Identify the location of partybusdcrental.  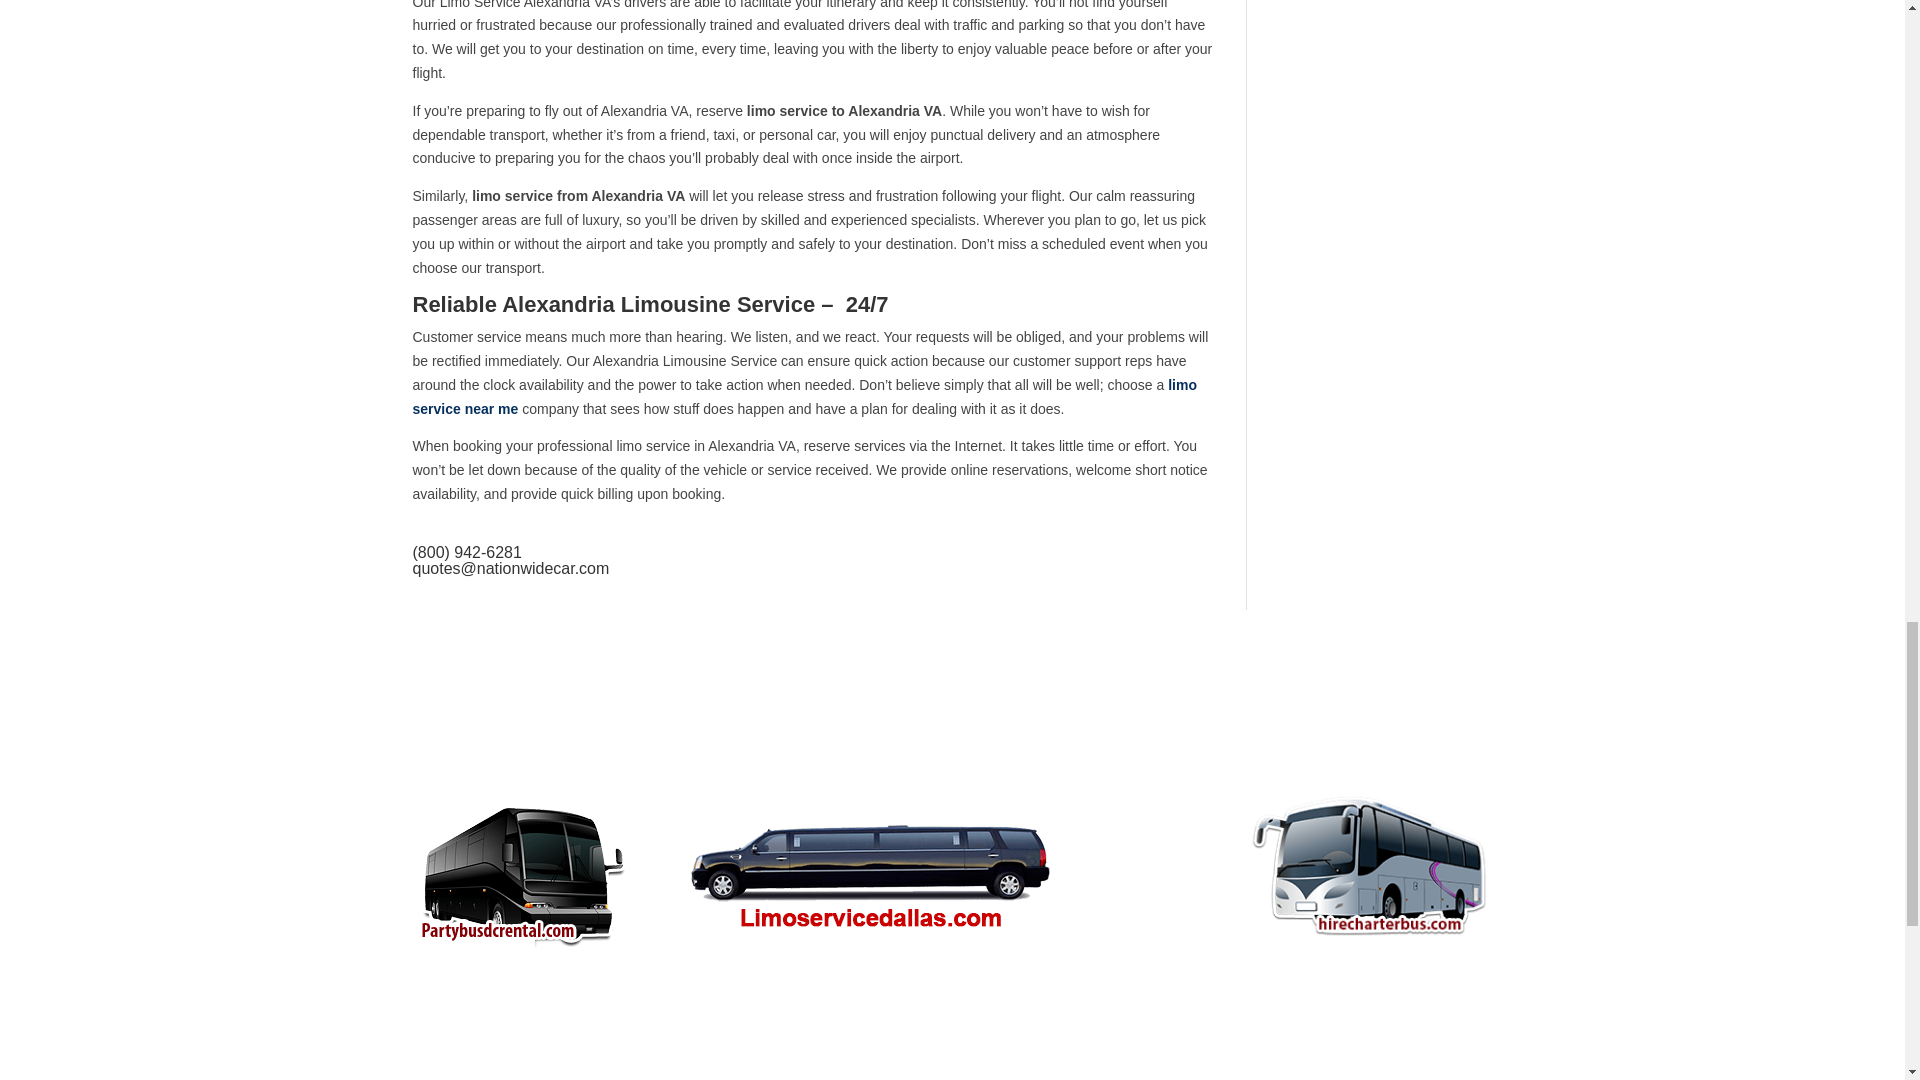
(520, 870).